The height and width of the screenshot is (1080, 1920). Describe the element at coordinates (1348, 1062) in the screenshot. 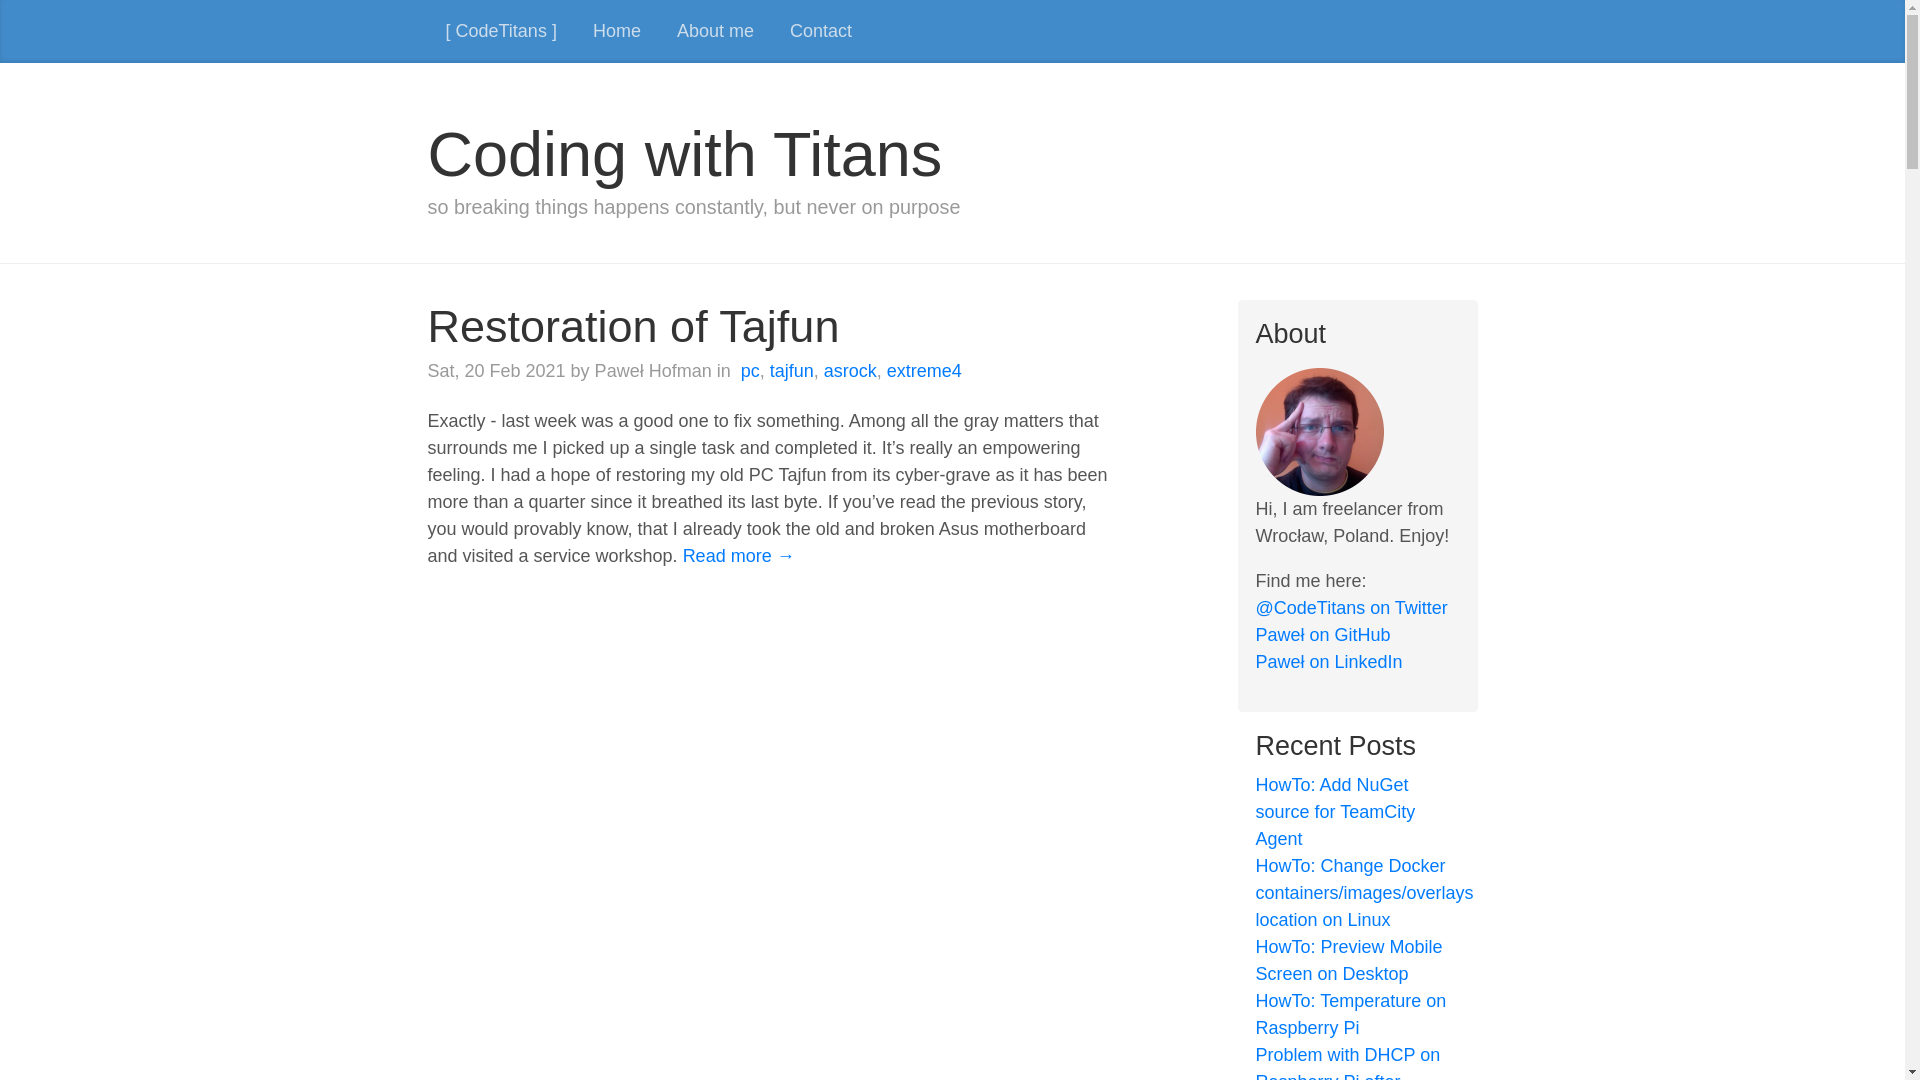

I see `Problem with DHCP on Raspberry Pi after update to bullseye` at that location.